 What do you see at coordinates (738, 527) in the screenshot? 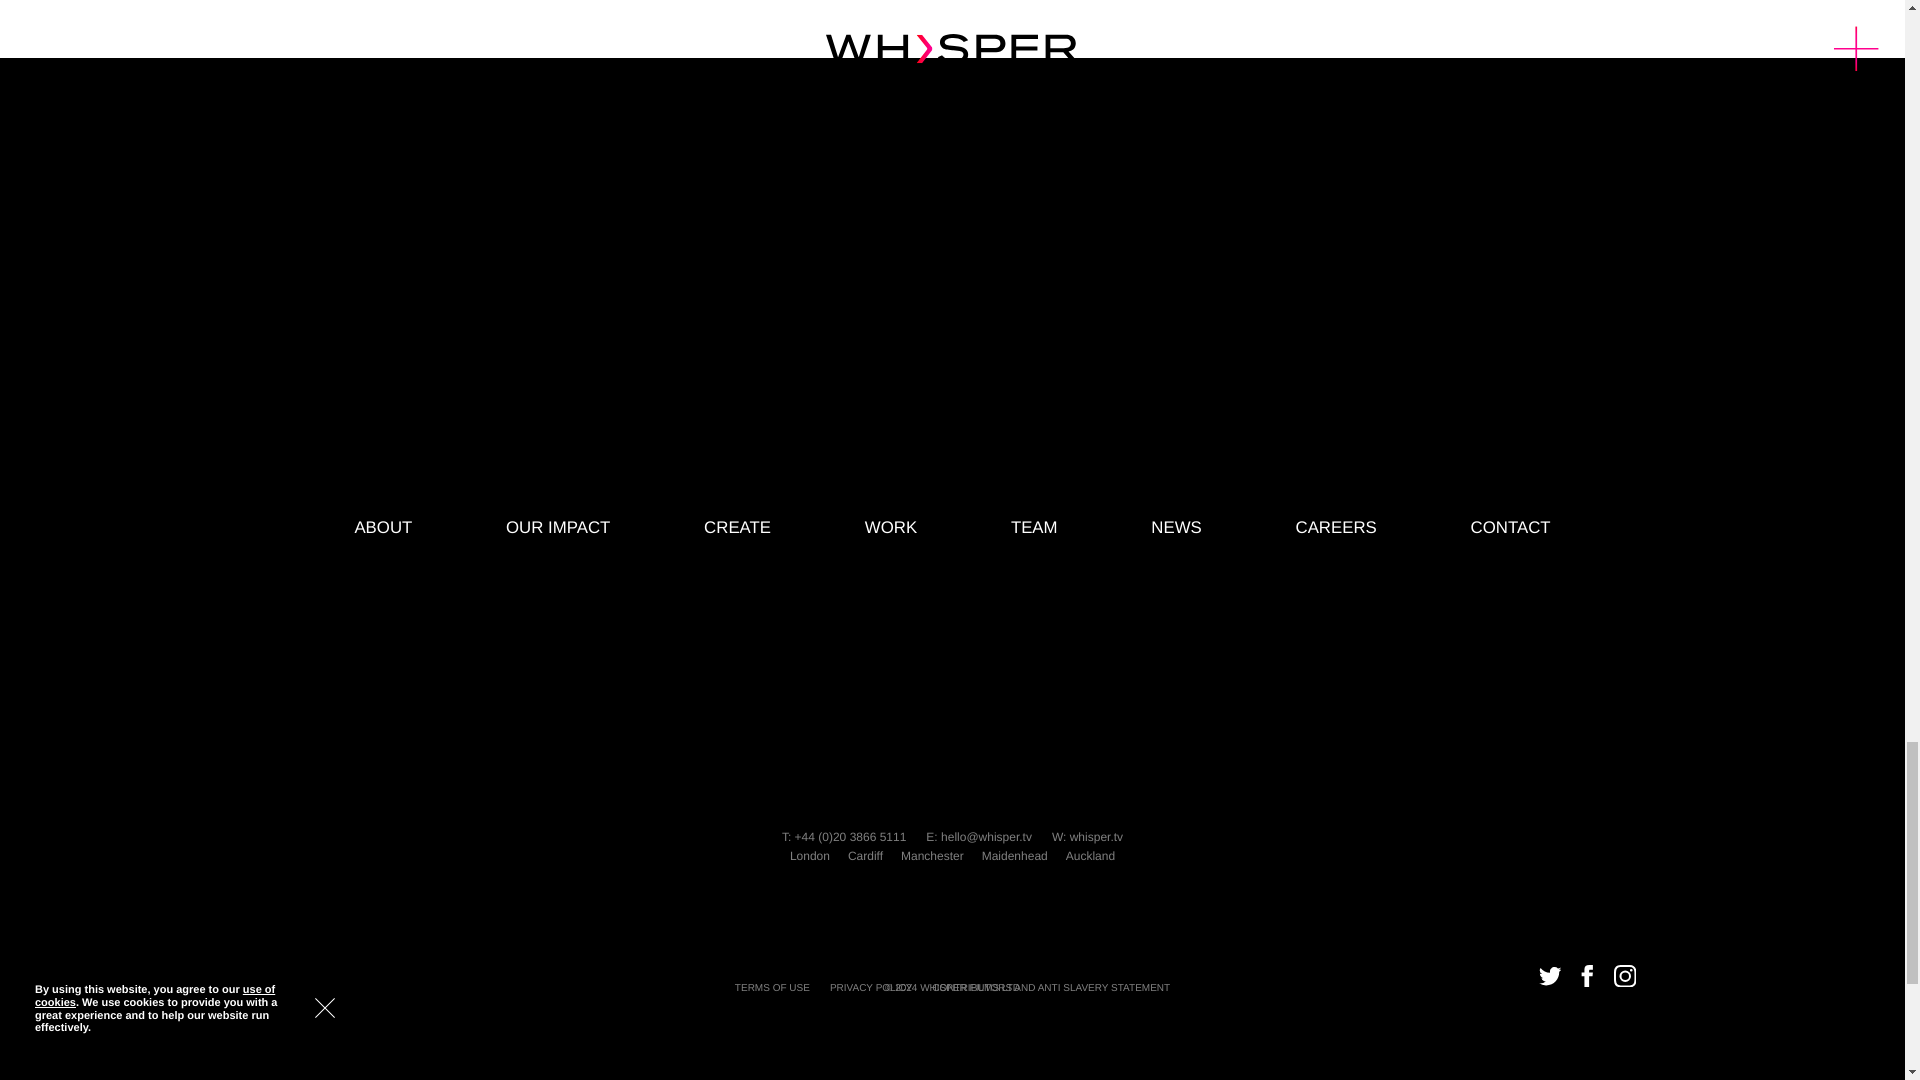
I see `CREATE` at bounding box center [738, 527].